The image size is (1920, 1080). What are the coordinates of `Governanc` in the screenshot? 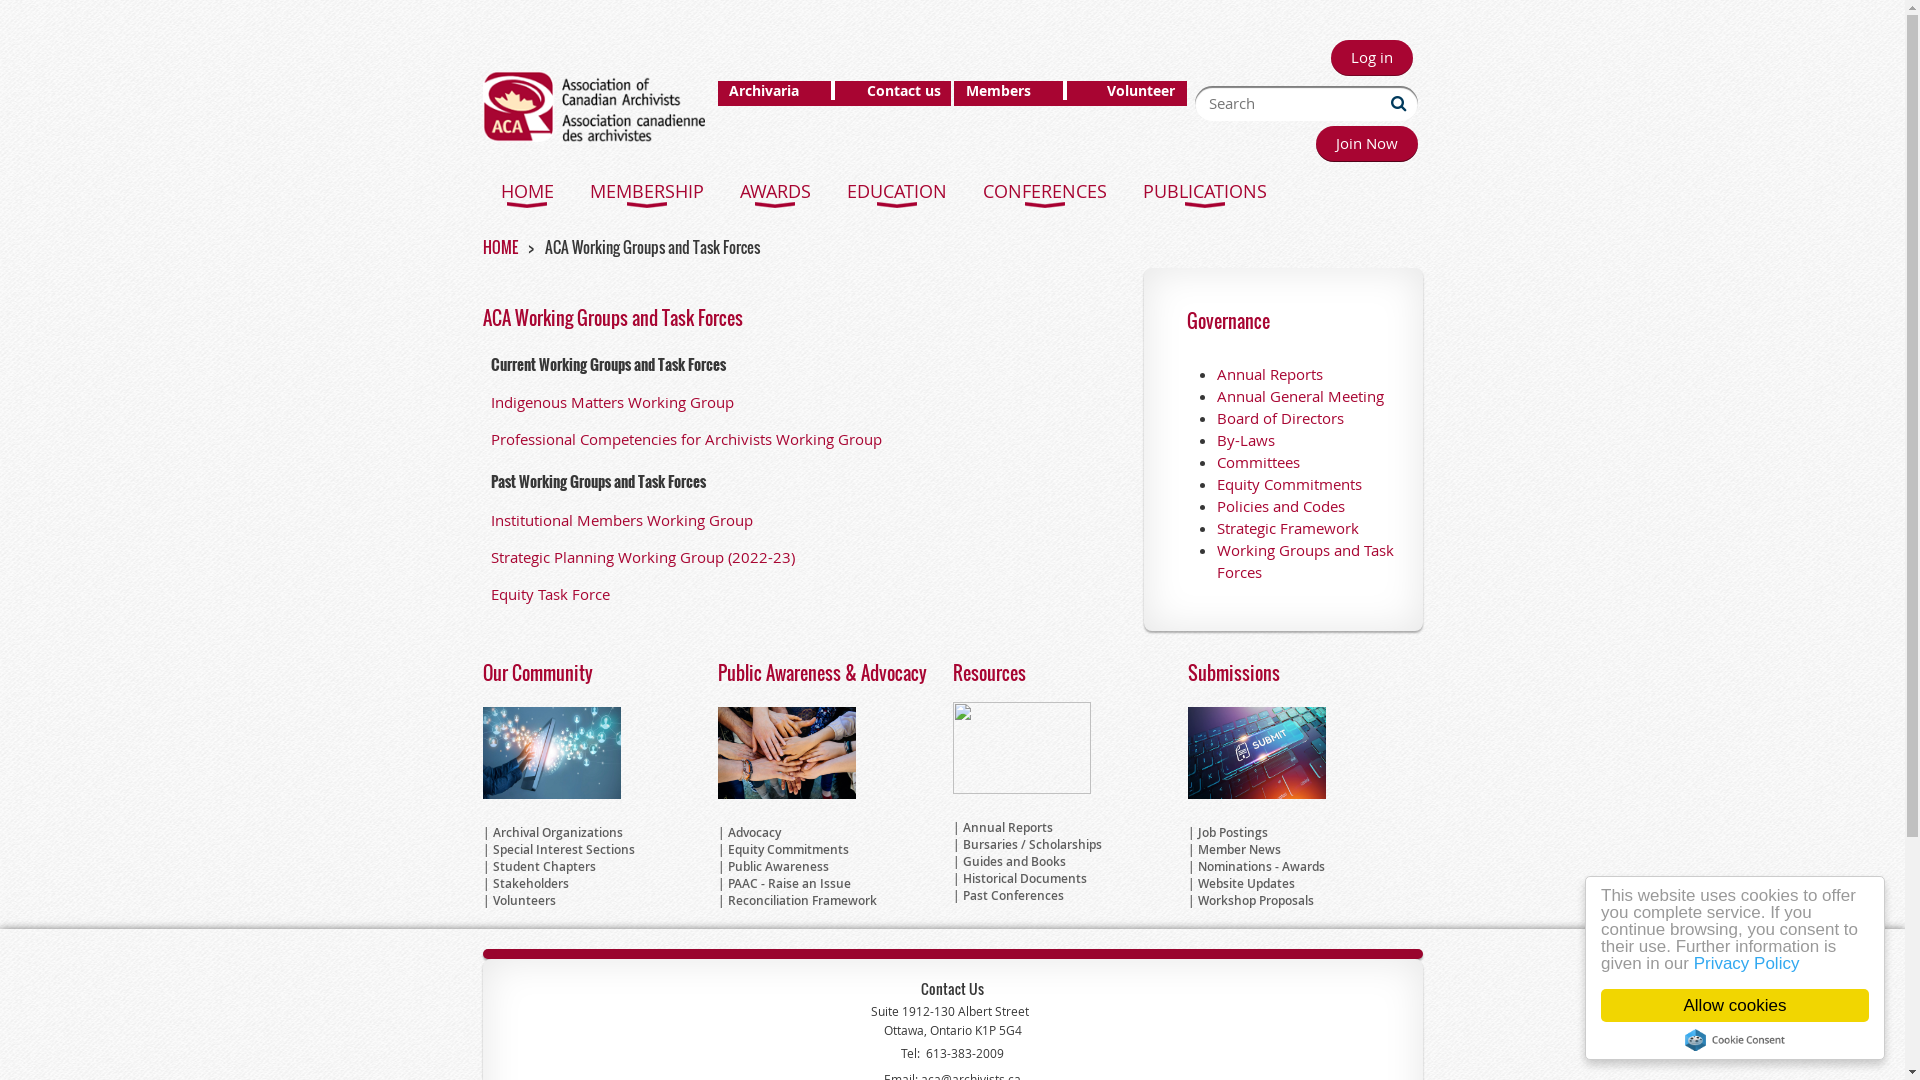 It's located at (1224, 321).